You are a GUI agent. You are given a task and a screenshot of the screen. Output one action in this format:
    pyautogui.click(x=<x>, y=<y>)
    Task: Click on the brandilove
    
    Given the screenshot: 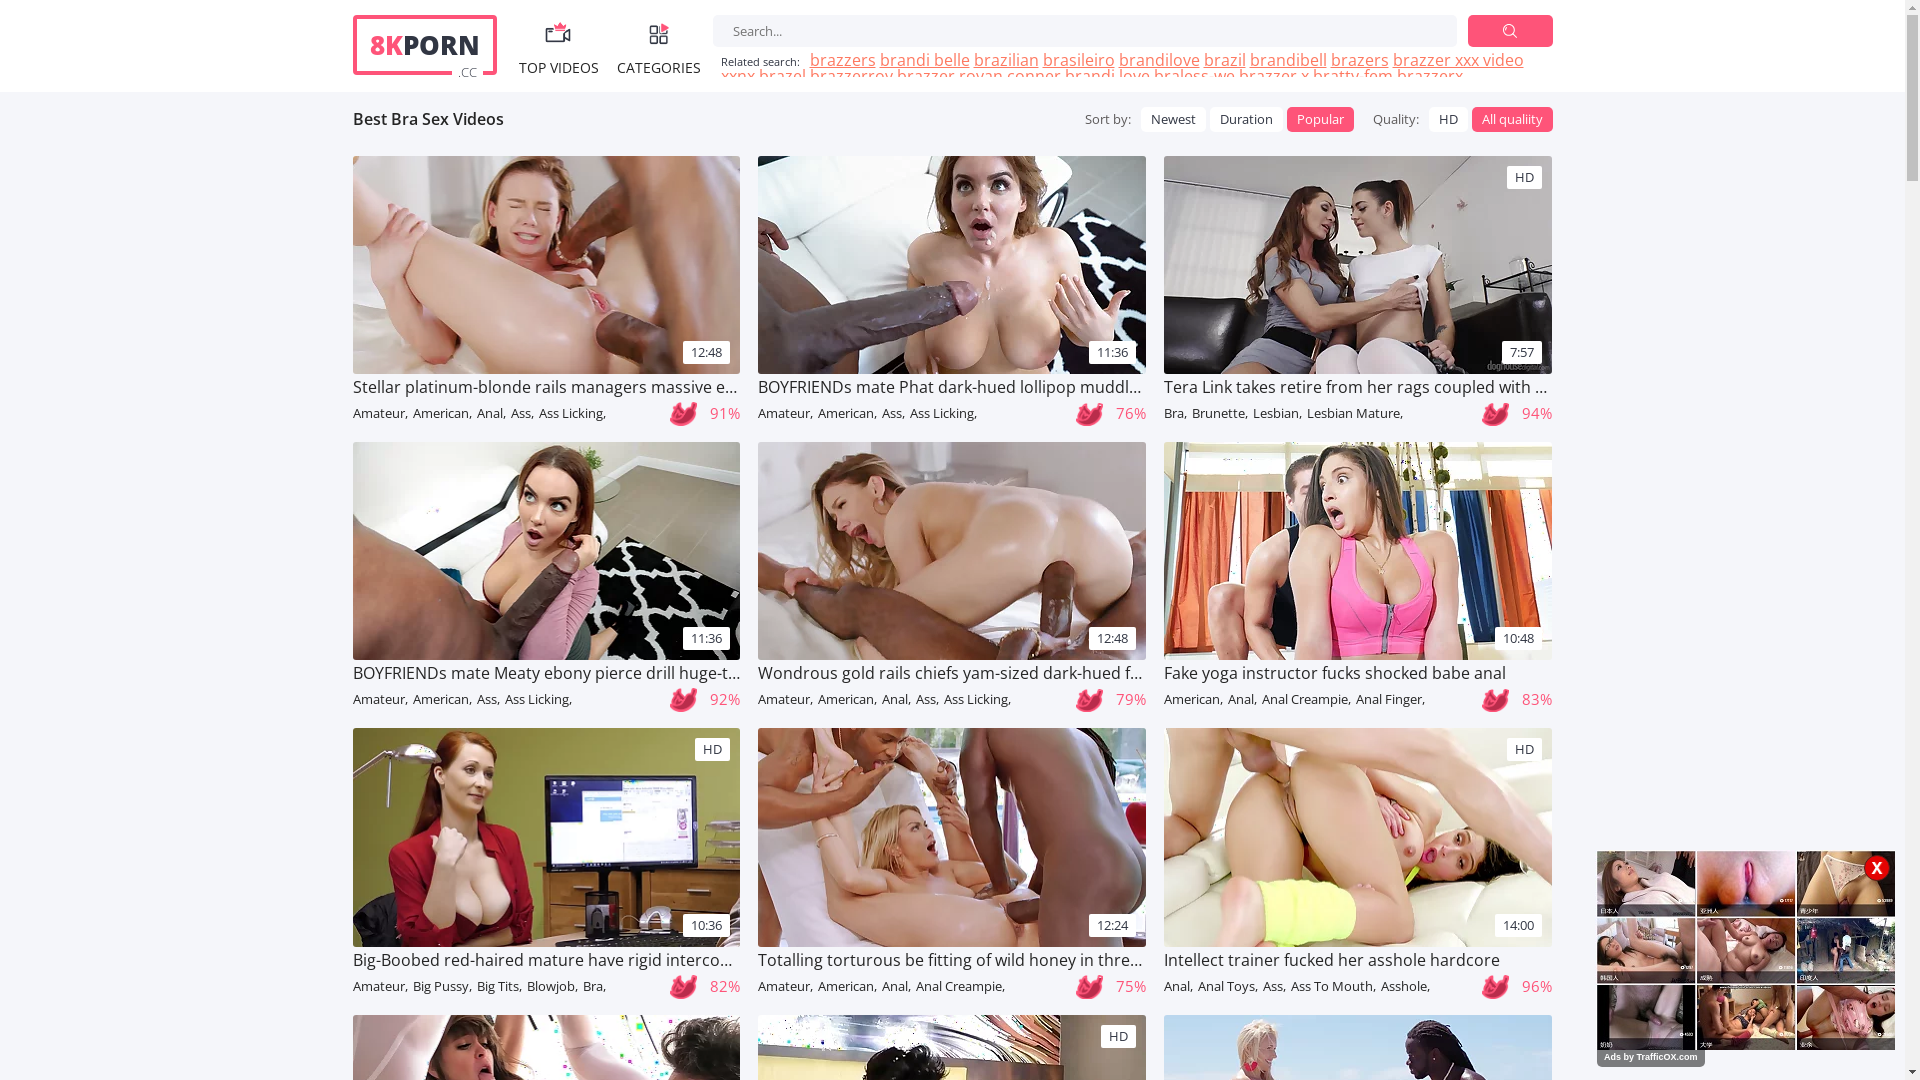 What is the action you would take?
    pyautogui.click(x=1158, y=60)
    